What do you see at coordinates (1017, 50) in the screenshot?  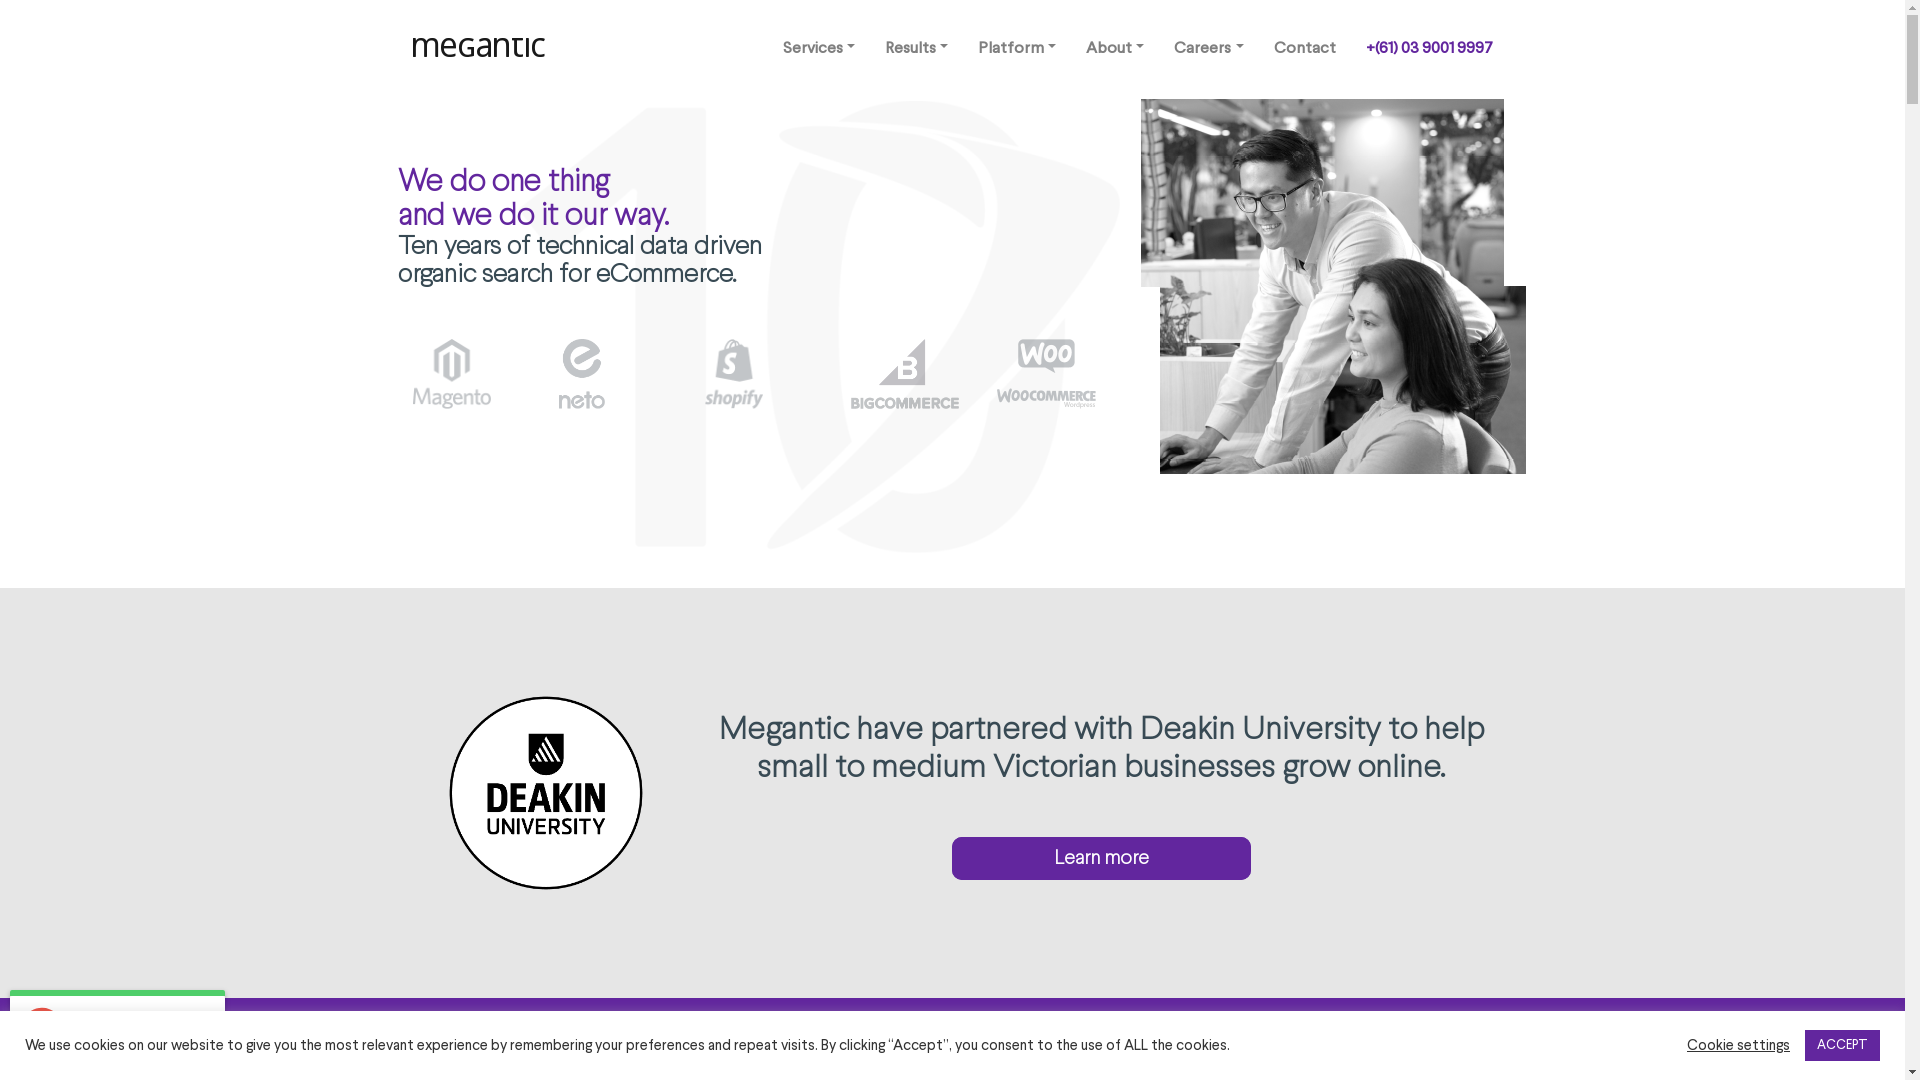 I see `Platform` at bounding box center [1017, 50].